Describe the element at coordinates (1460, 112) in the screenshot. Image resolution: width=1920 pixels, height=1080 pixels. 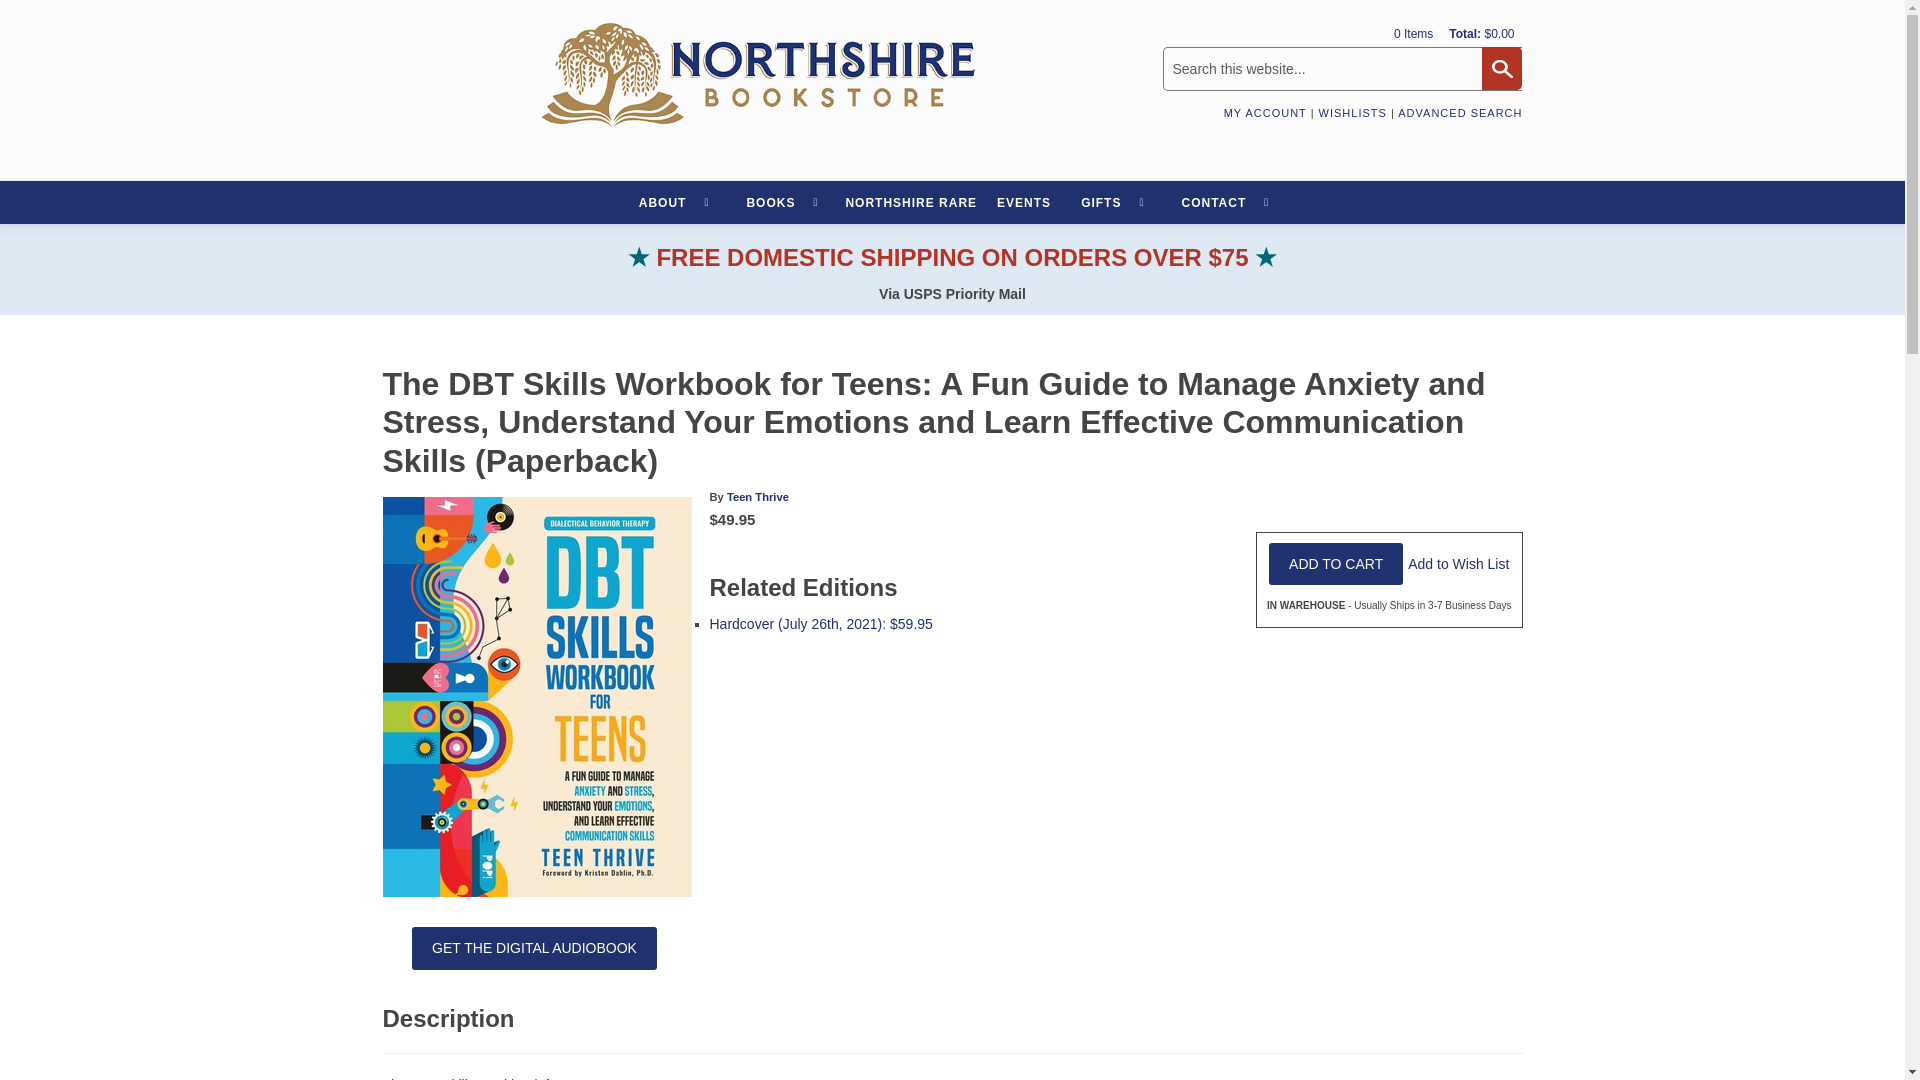
I see `ADVANCED SEARCH` at that location.